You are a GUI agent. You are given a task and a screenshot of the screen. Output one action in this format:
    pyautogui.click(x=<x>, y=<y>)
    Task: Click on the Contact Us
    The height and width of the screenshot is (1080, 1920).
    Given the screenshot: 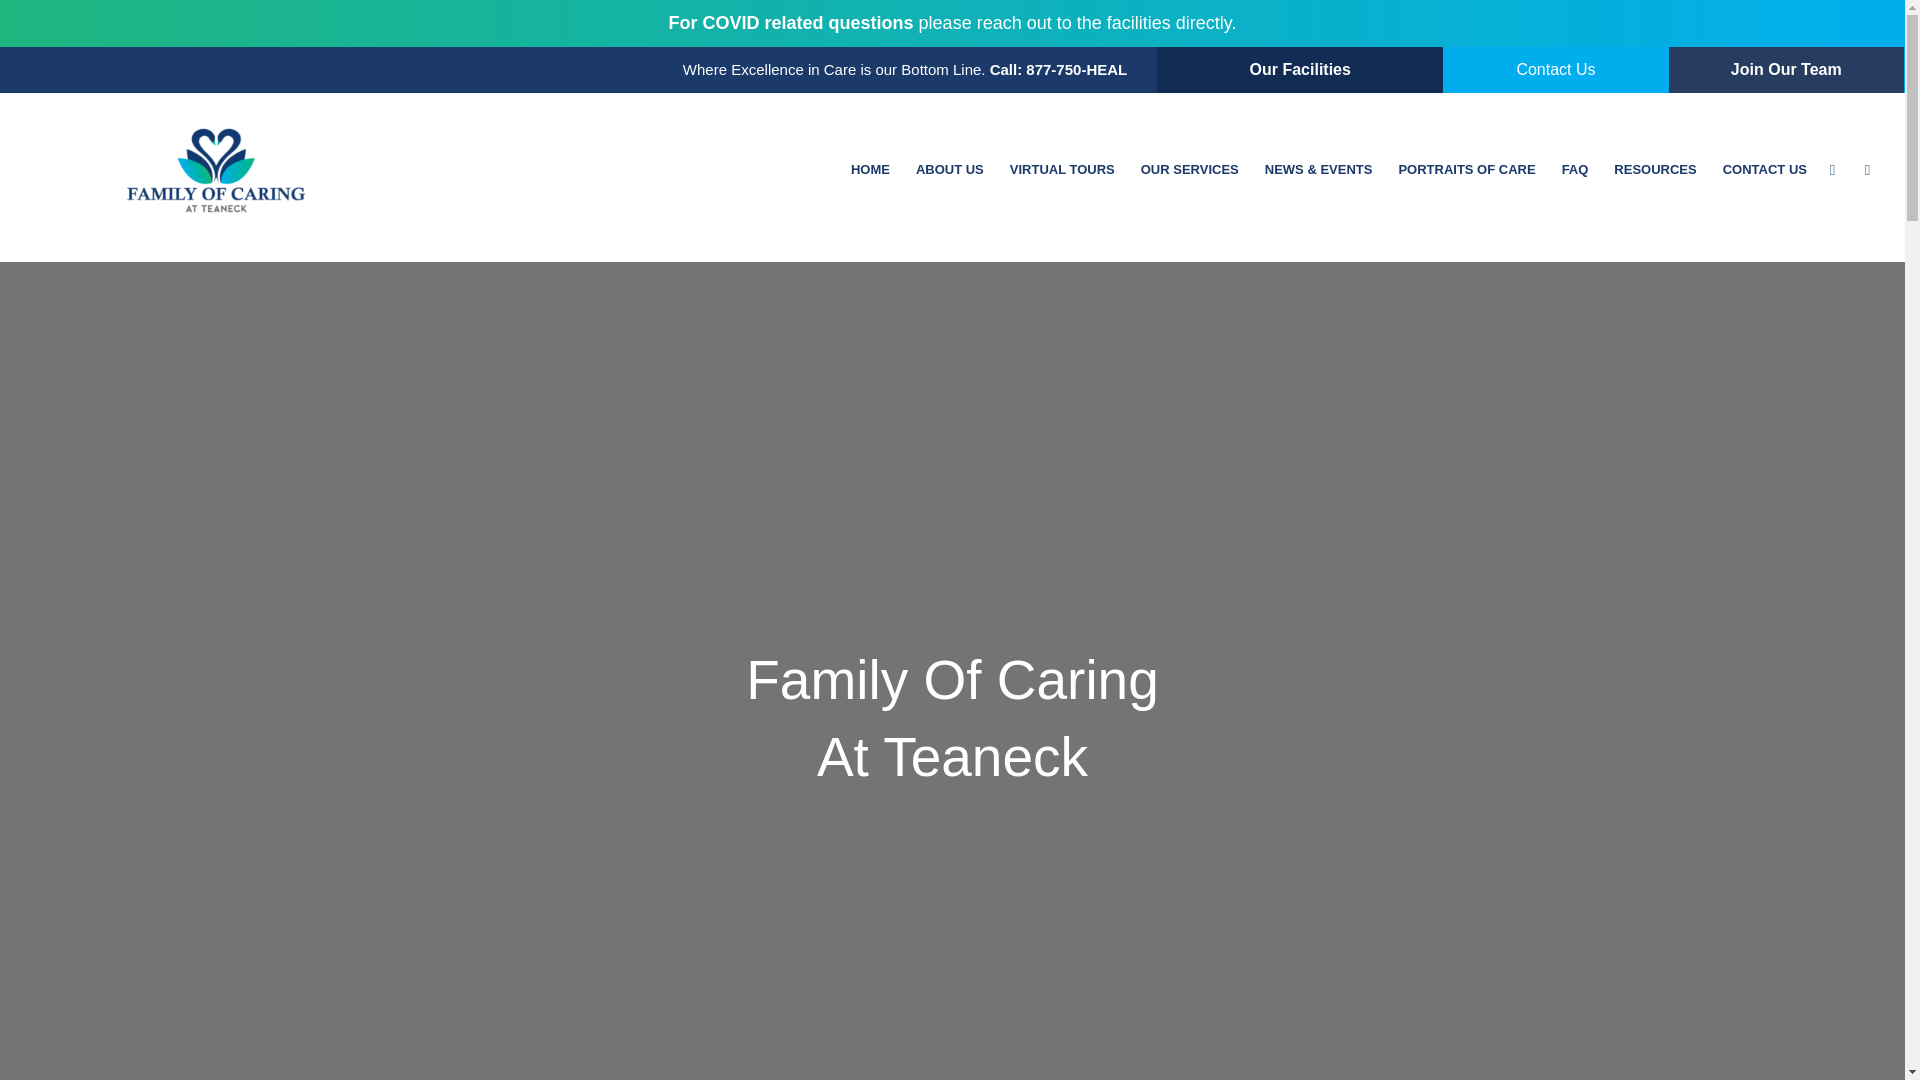 What is the action you would take?
    pyautogui.click(x=1556, y=68)
    